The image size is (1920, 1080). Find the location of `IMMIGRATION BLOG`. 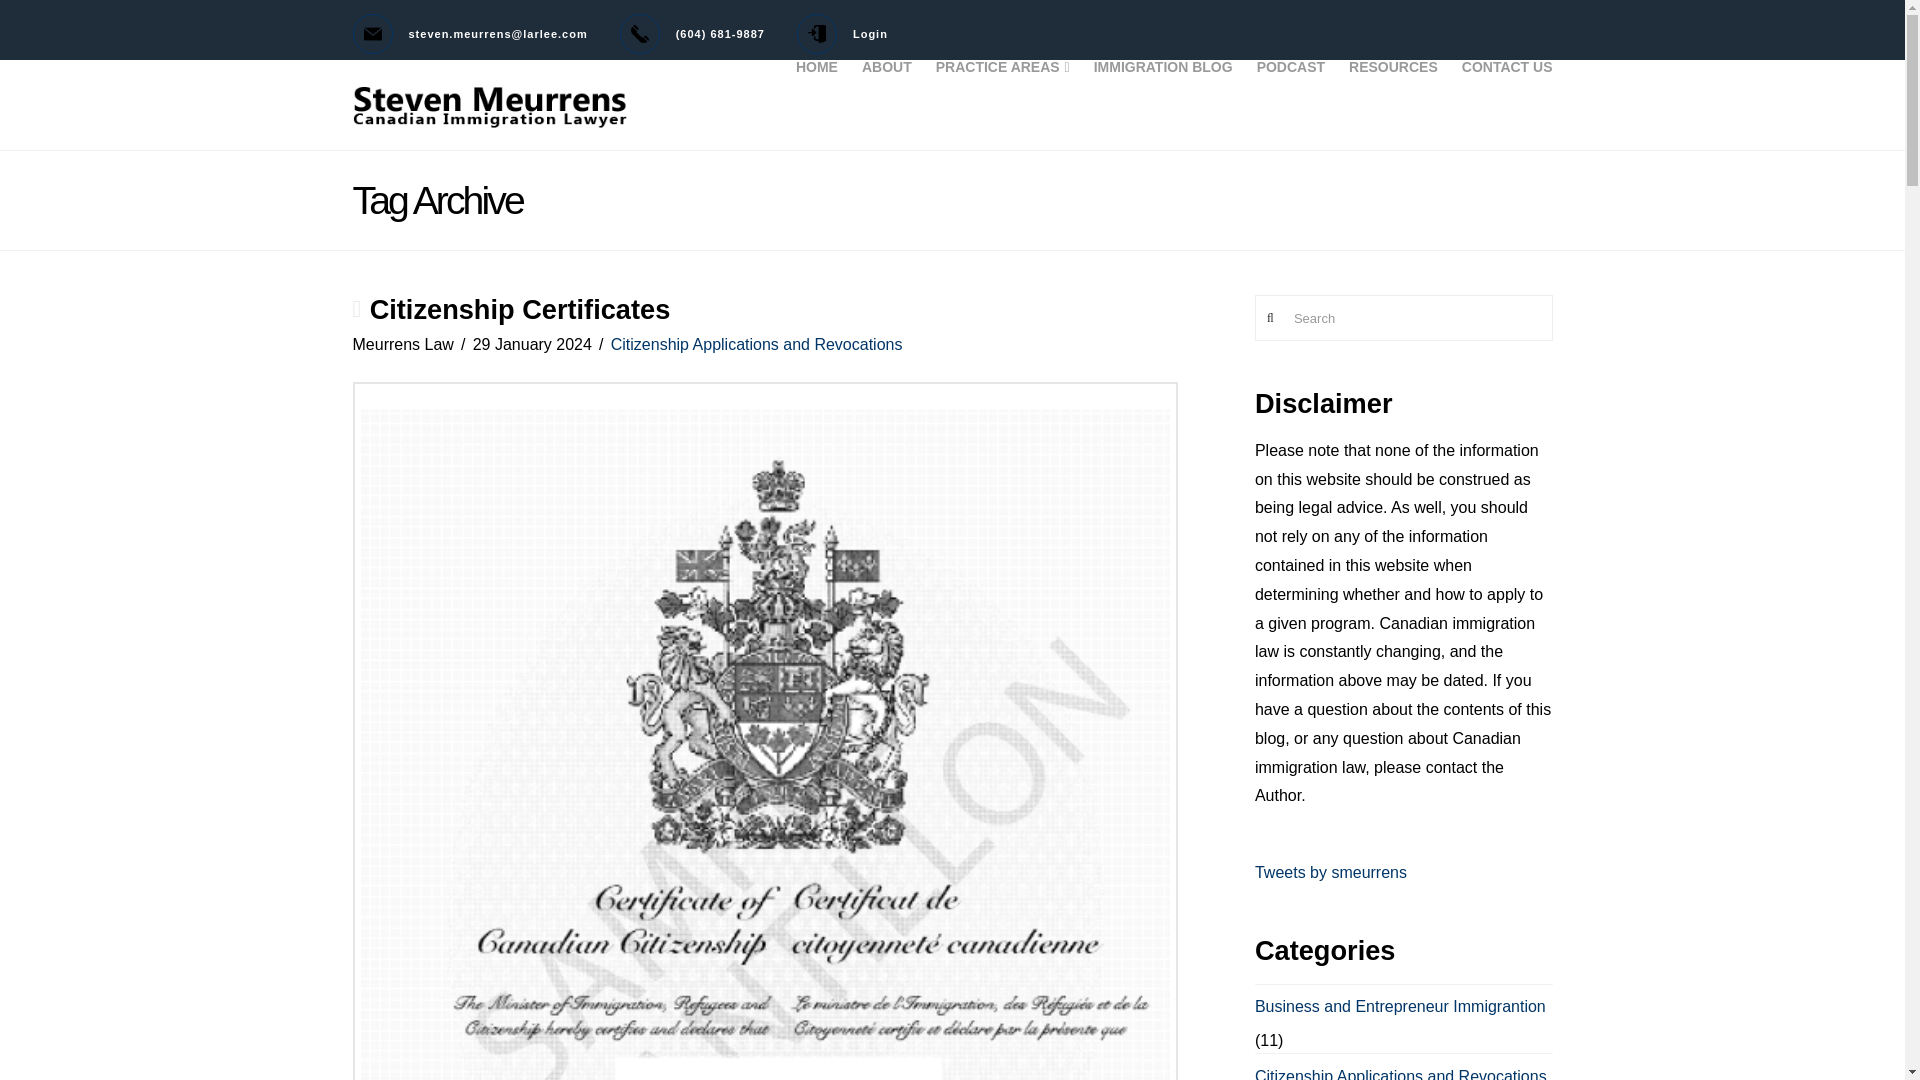

IMMIGRATION BLOG is located at coordinates (1163, 105).